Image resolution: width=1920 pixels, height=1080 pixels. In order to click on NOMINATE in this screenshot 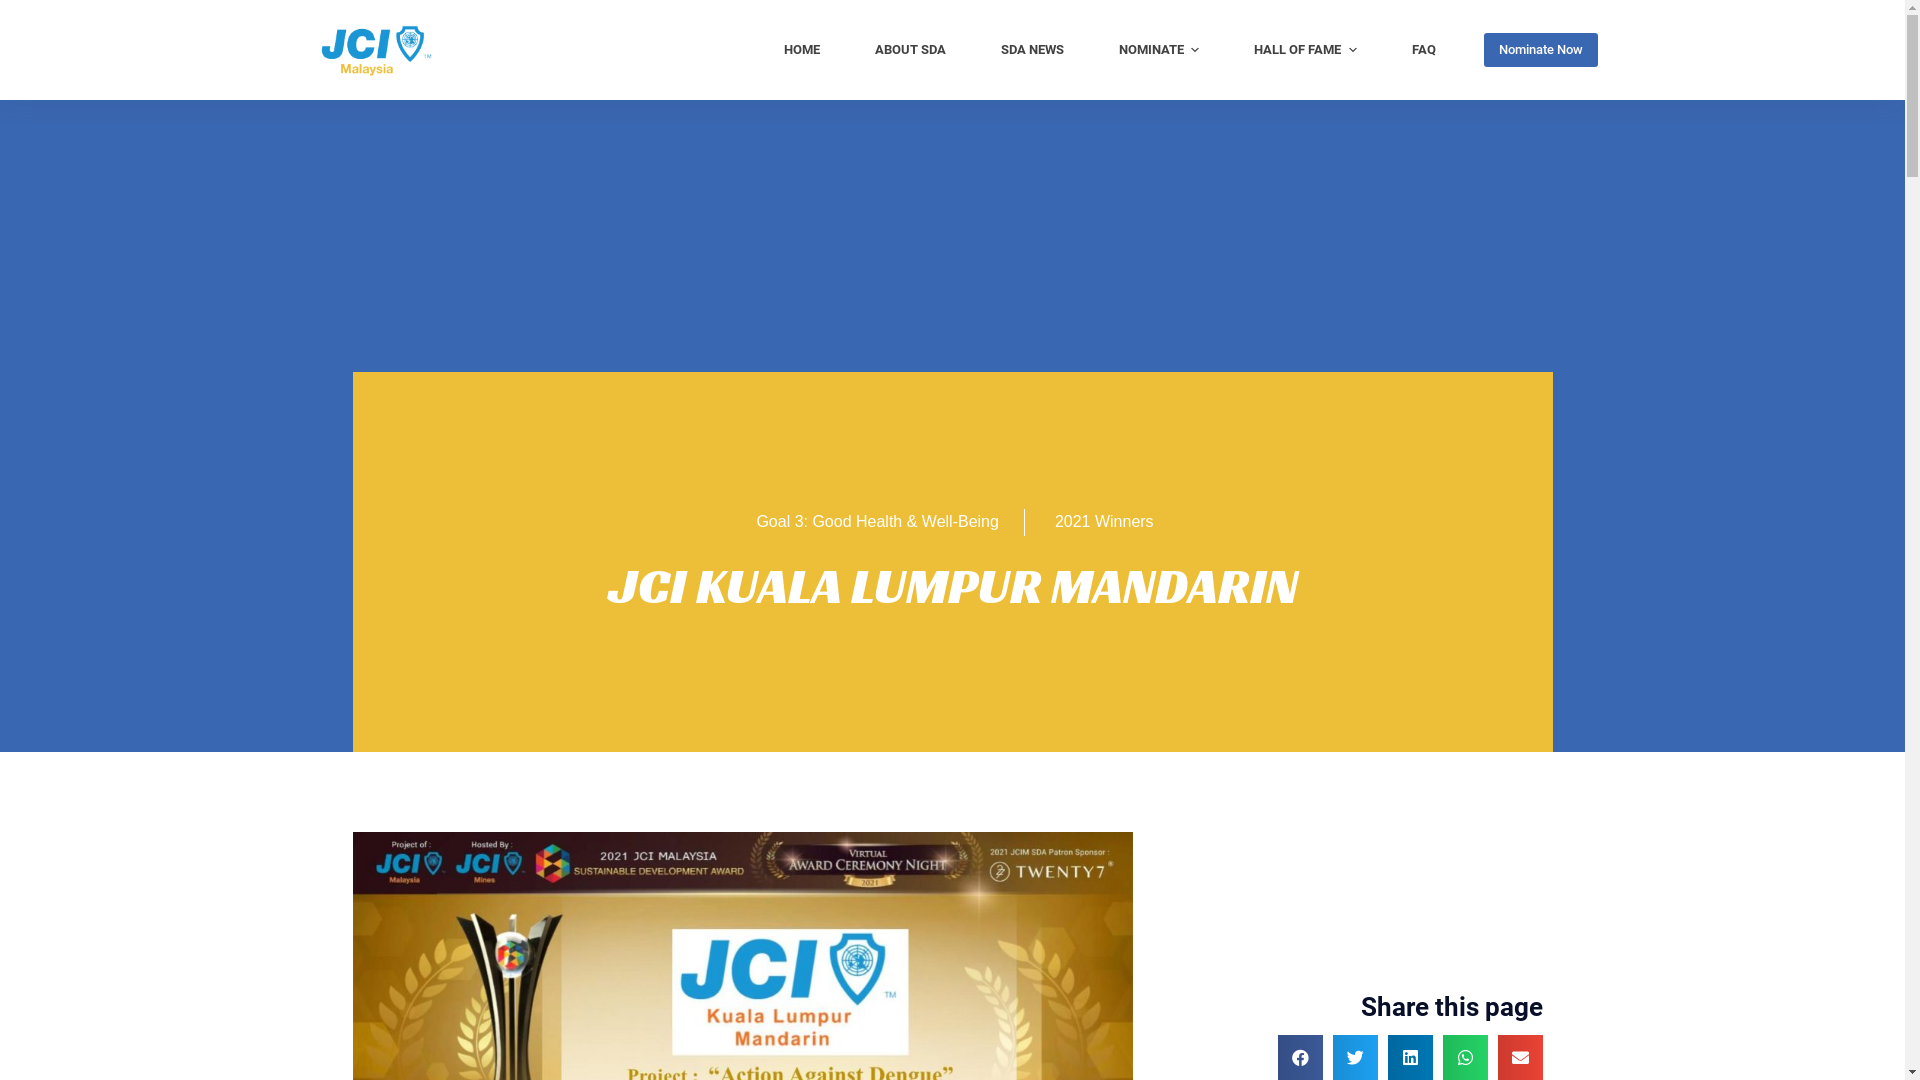, I will do `click(1159, 50)`.